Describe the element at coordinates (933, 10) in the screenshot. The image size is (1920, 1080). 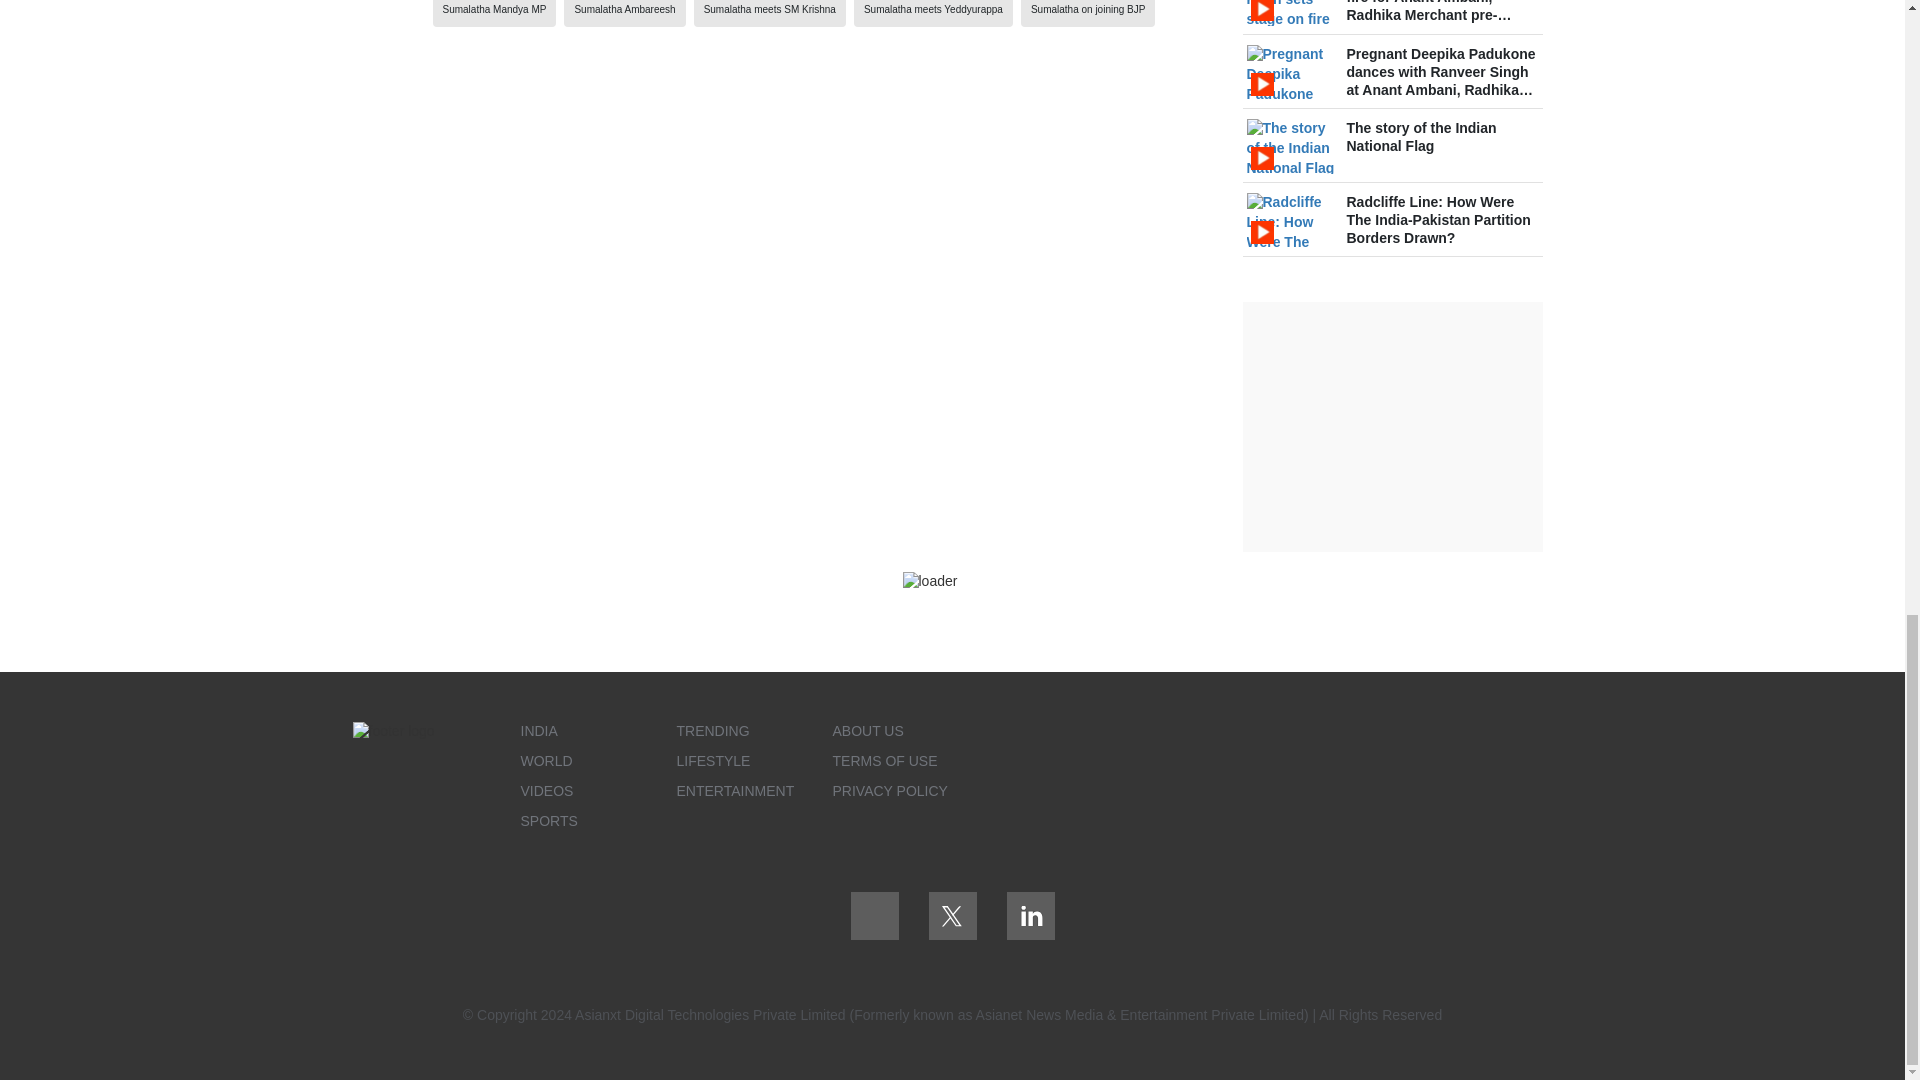
I see `Sumalatha meets Yeddyurappa` at that location.